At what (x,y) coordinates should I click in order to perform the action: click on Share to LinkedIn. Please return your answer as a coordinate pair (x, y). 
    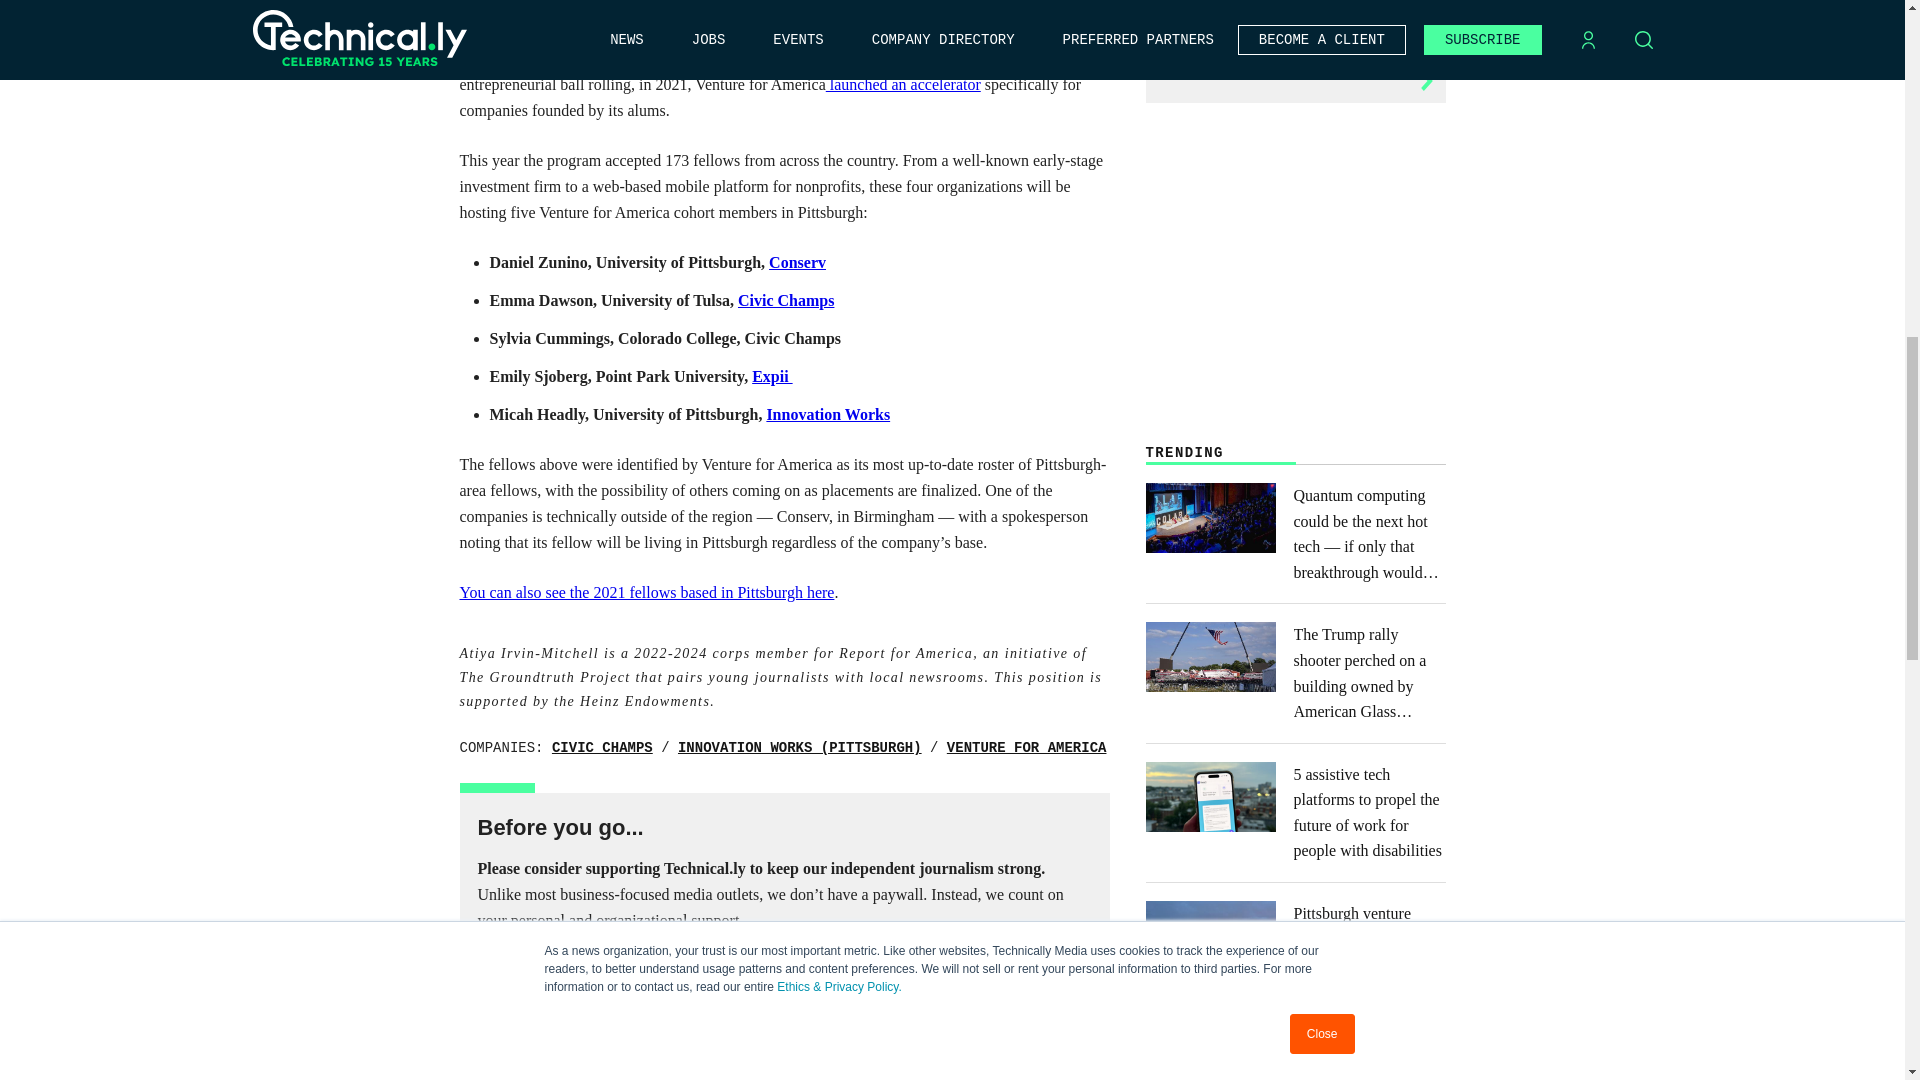
    Looking at the image, I should click on (1160, 1078).